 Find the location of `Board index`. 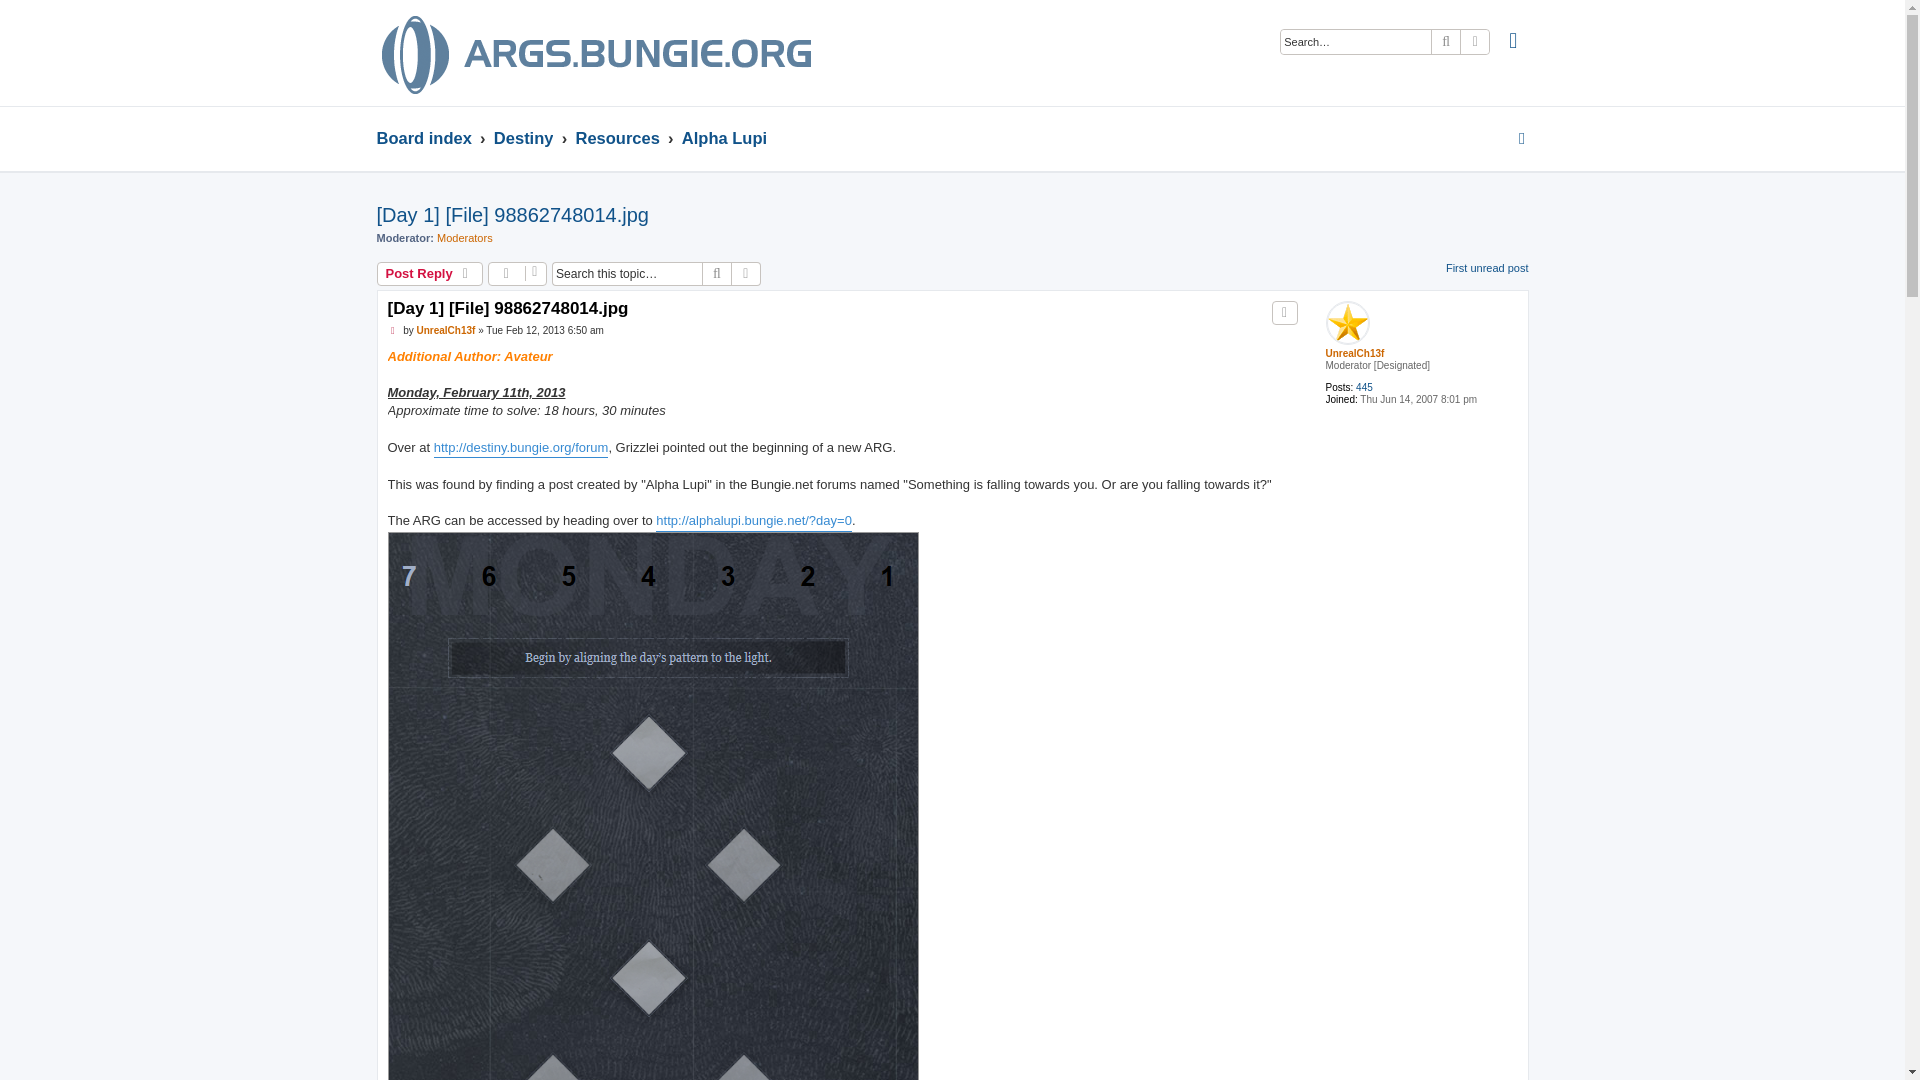

Board index is located at coordinates (423, 137).